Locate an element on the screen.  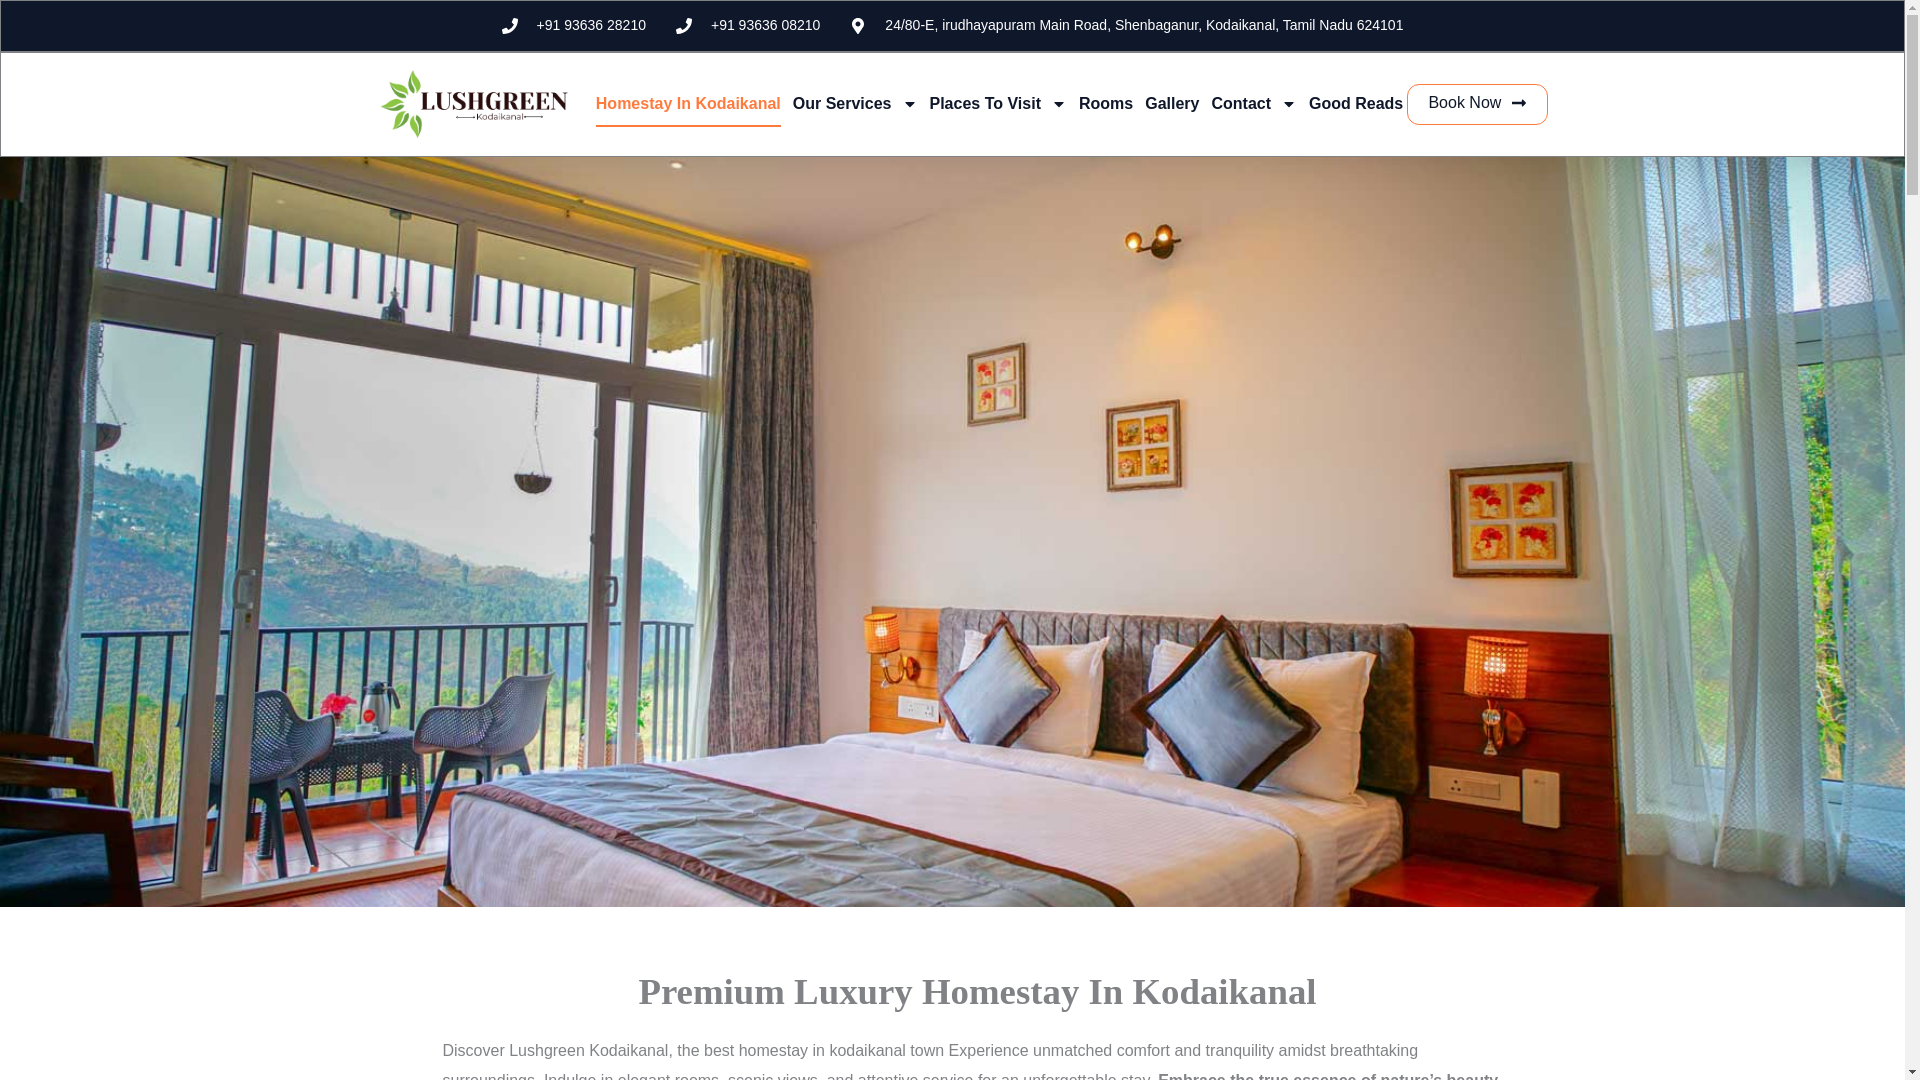
Places To Visit is located at coordinates (998, 104).